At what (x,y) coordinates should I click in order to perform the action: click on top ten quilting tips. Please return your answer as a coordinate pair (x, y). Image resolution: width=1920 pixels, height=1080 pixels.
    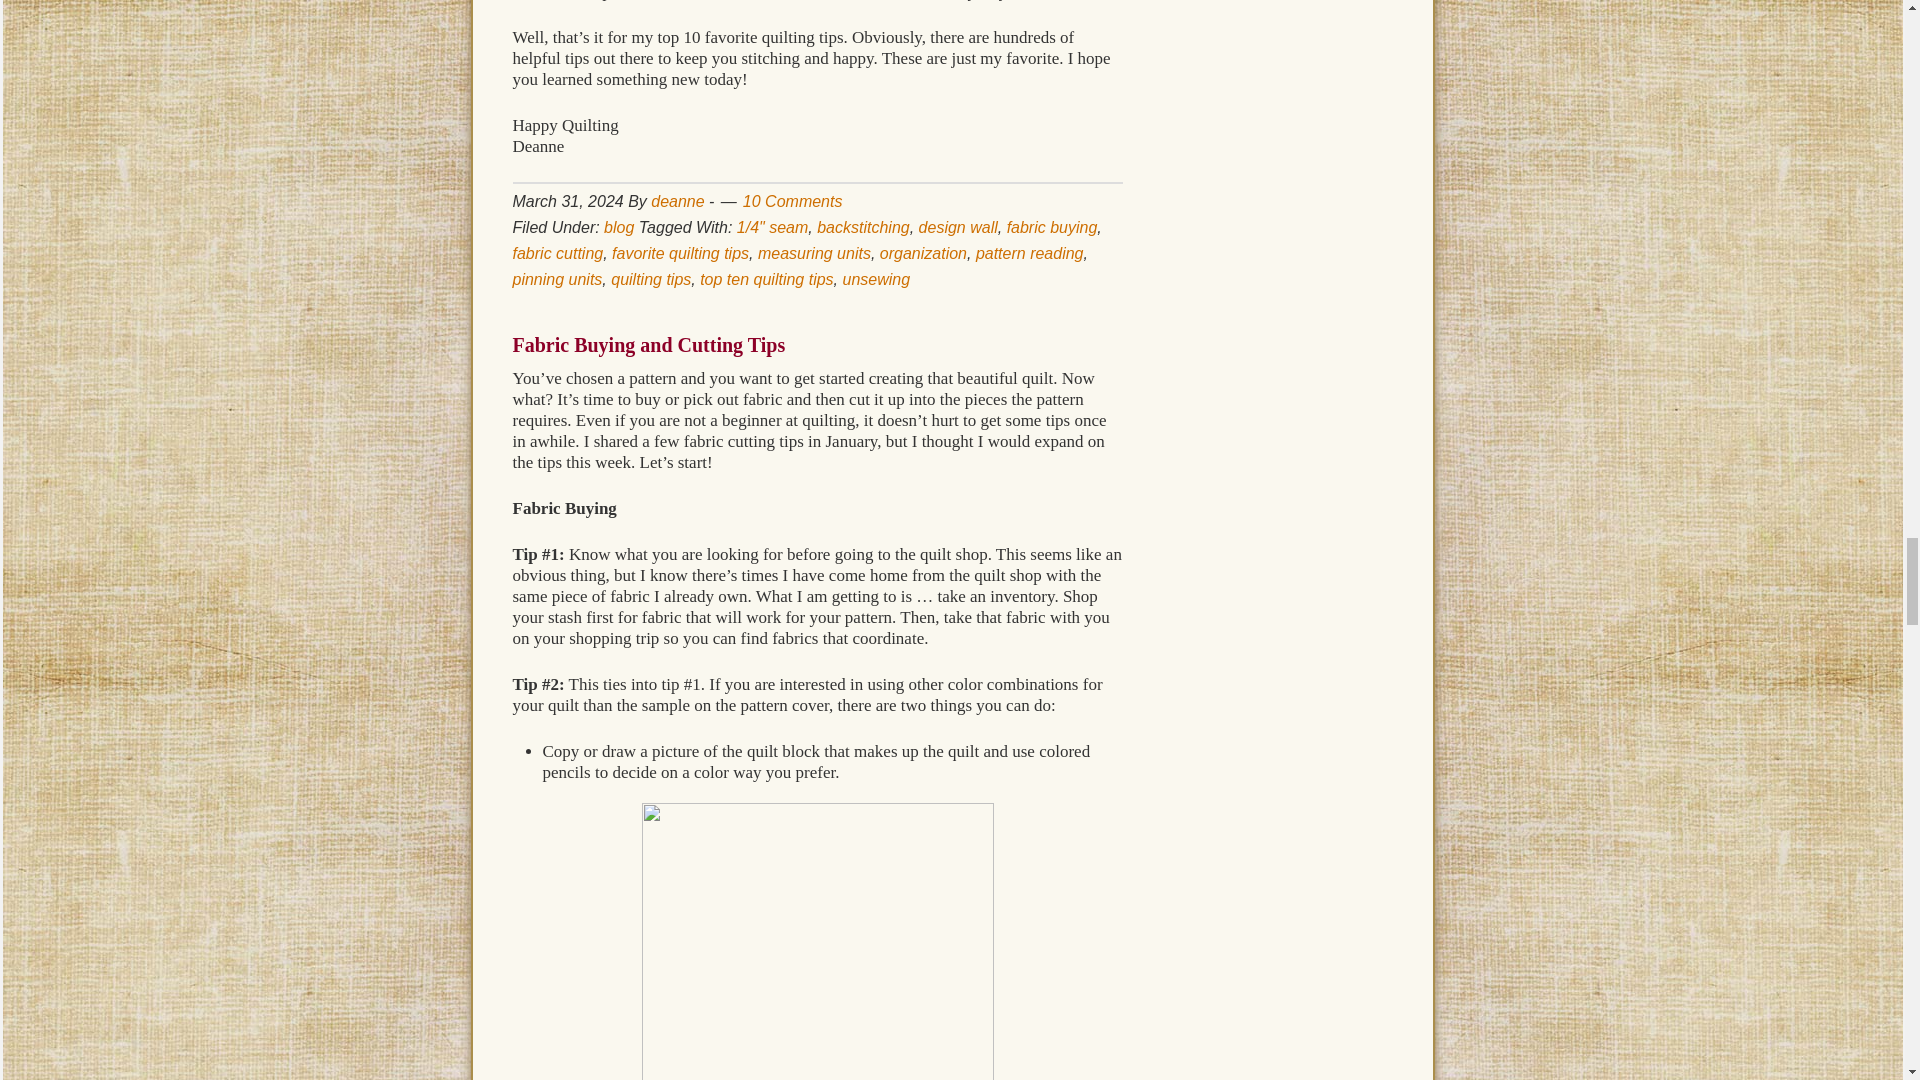
    Looking at the image, I should click on (766, 280).